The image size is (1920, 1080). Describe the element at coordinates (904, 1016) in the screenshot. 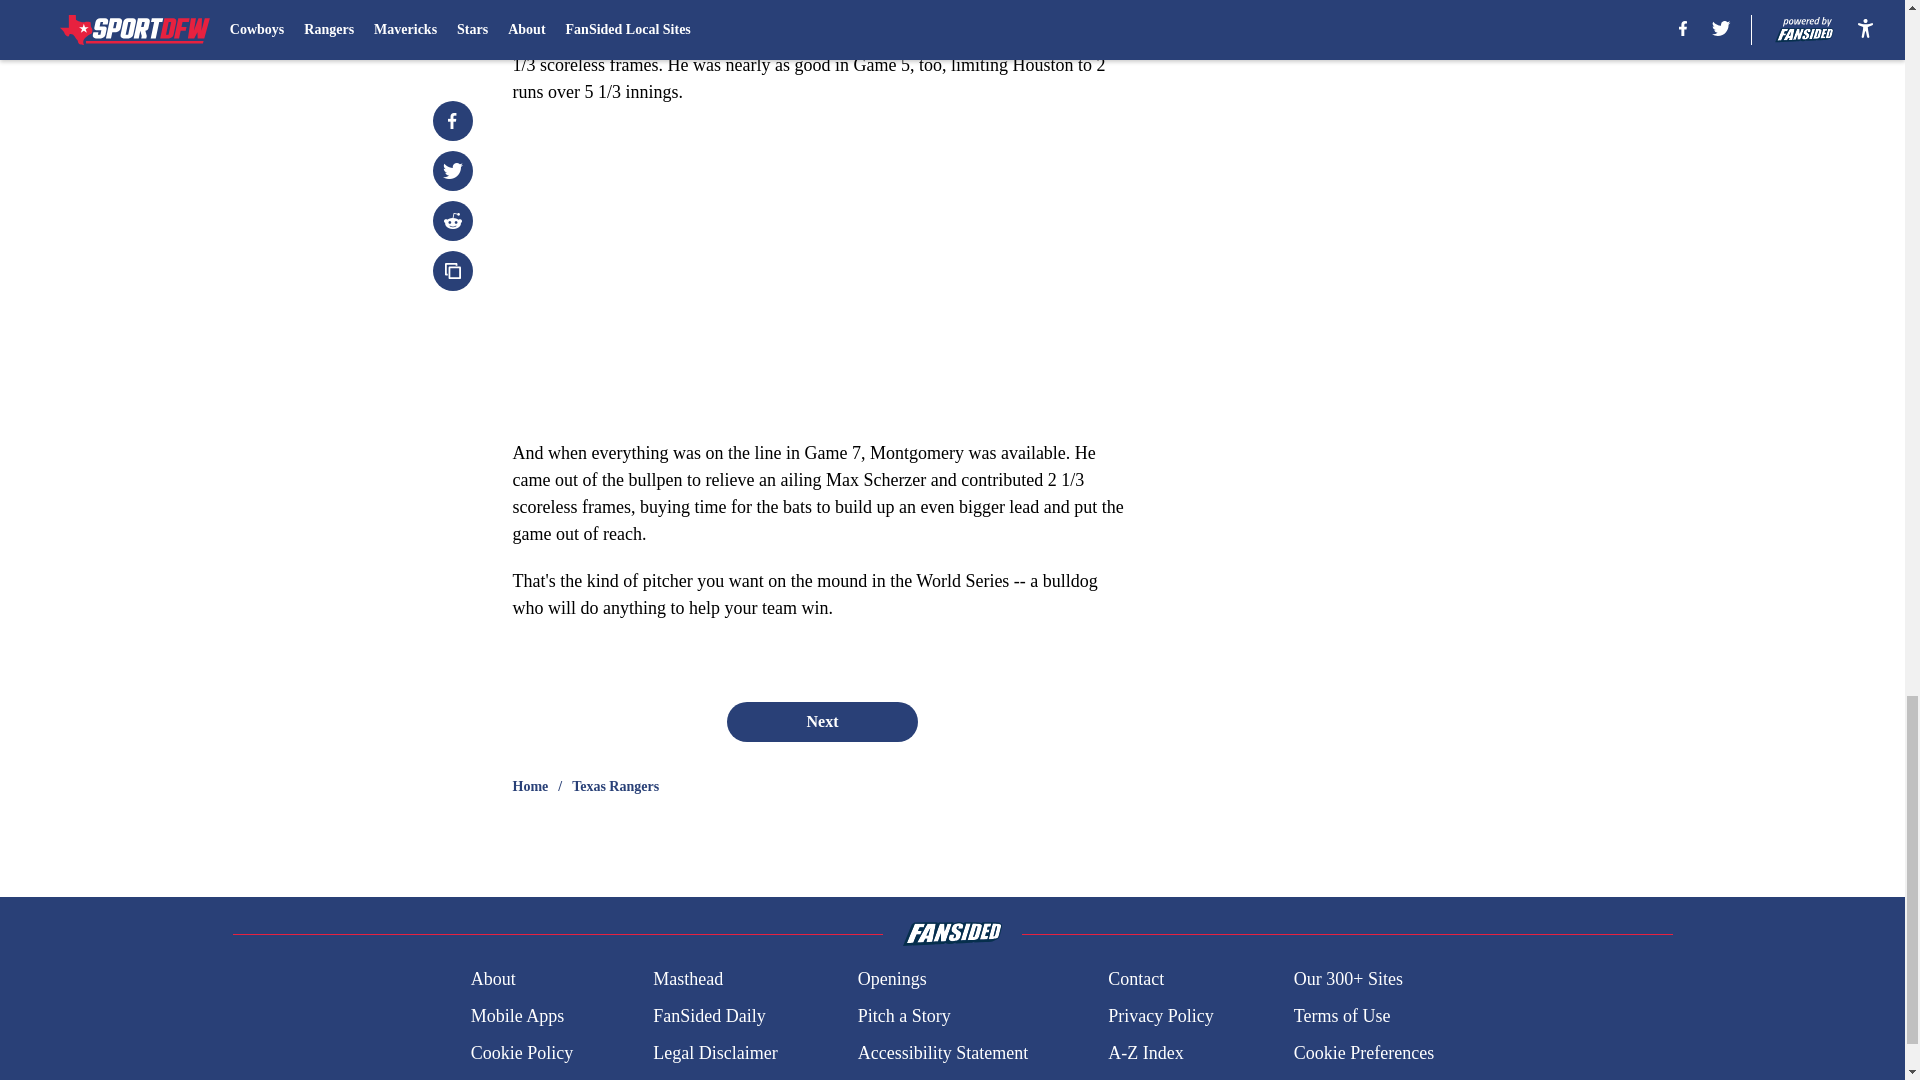

I see `Pitch a Story` at that location.